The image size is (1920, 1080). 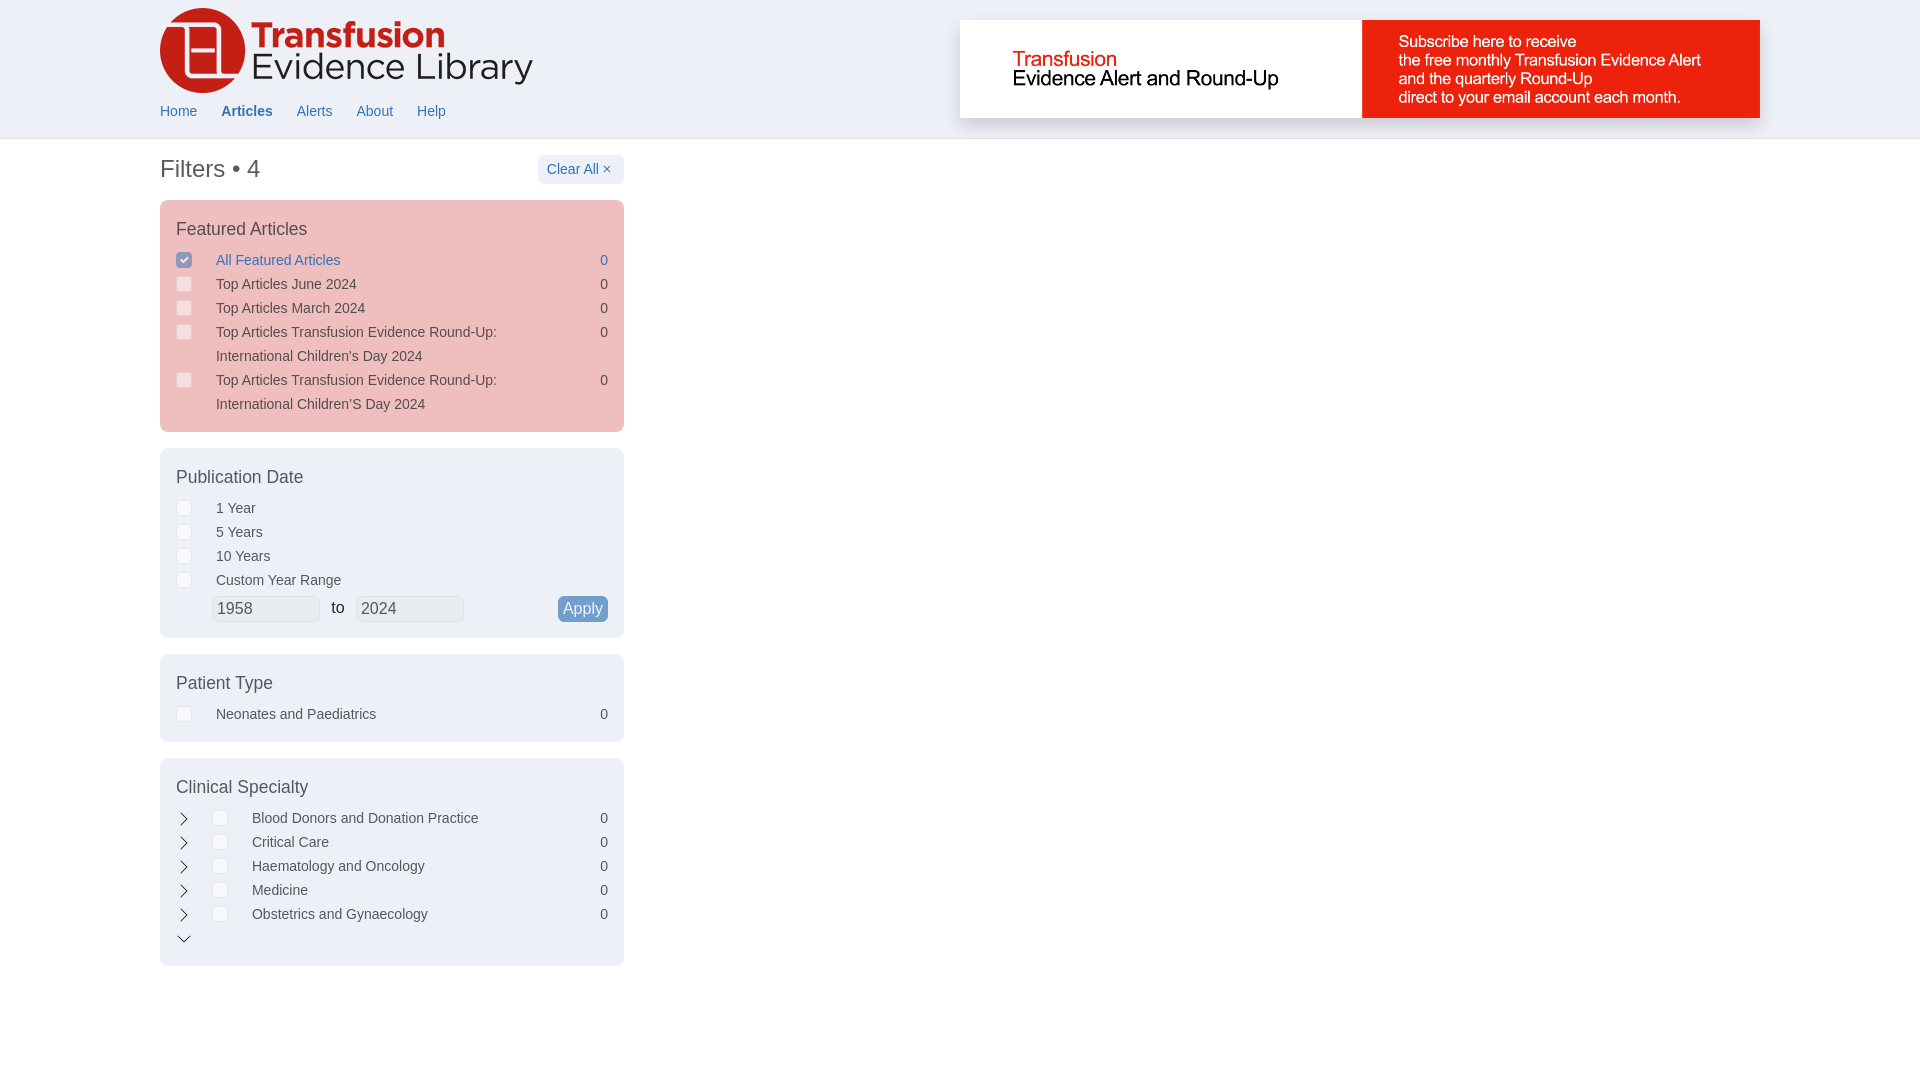 I want to click on About, so click(x=374, y=110).